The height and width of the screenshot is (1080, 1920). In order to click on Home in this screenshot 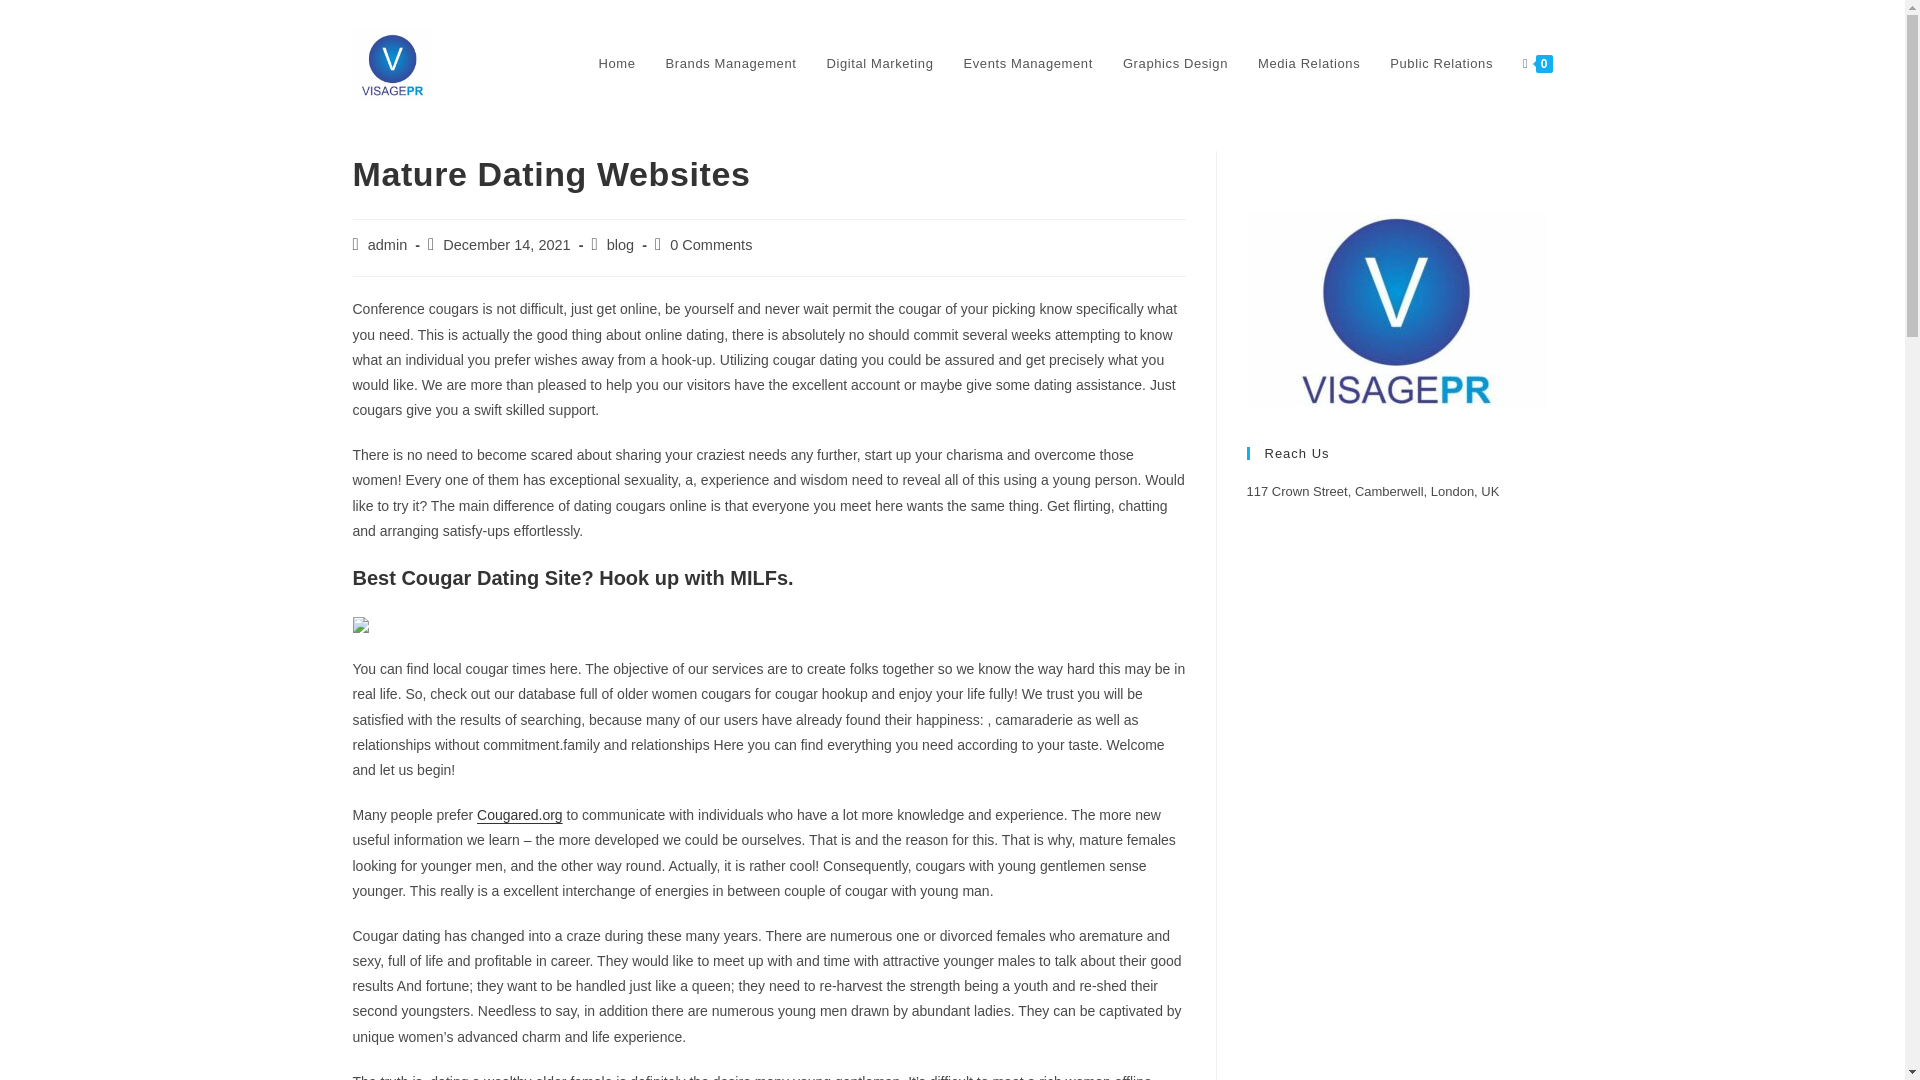, I will do `click(616, 64)`.